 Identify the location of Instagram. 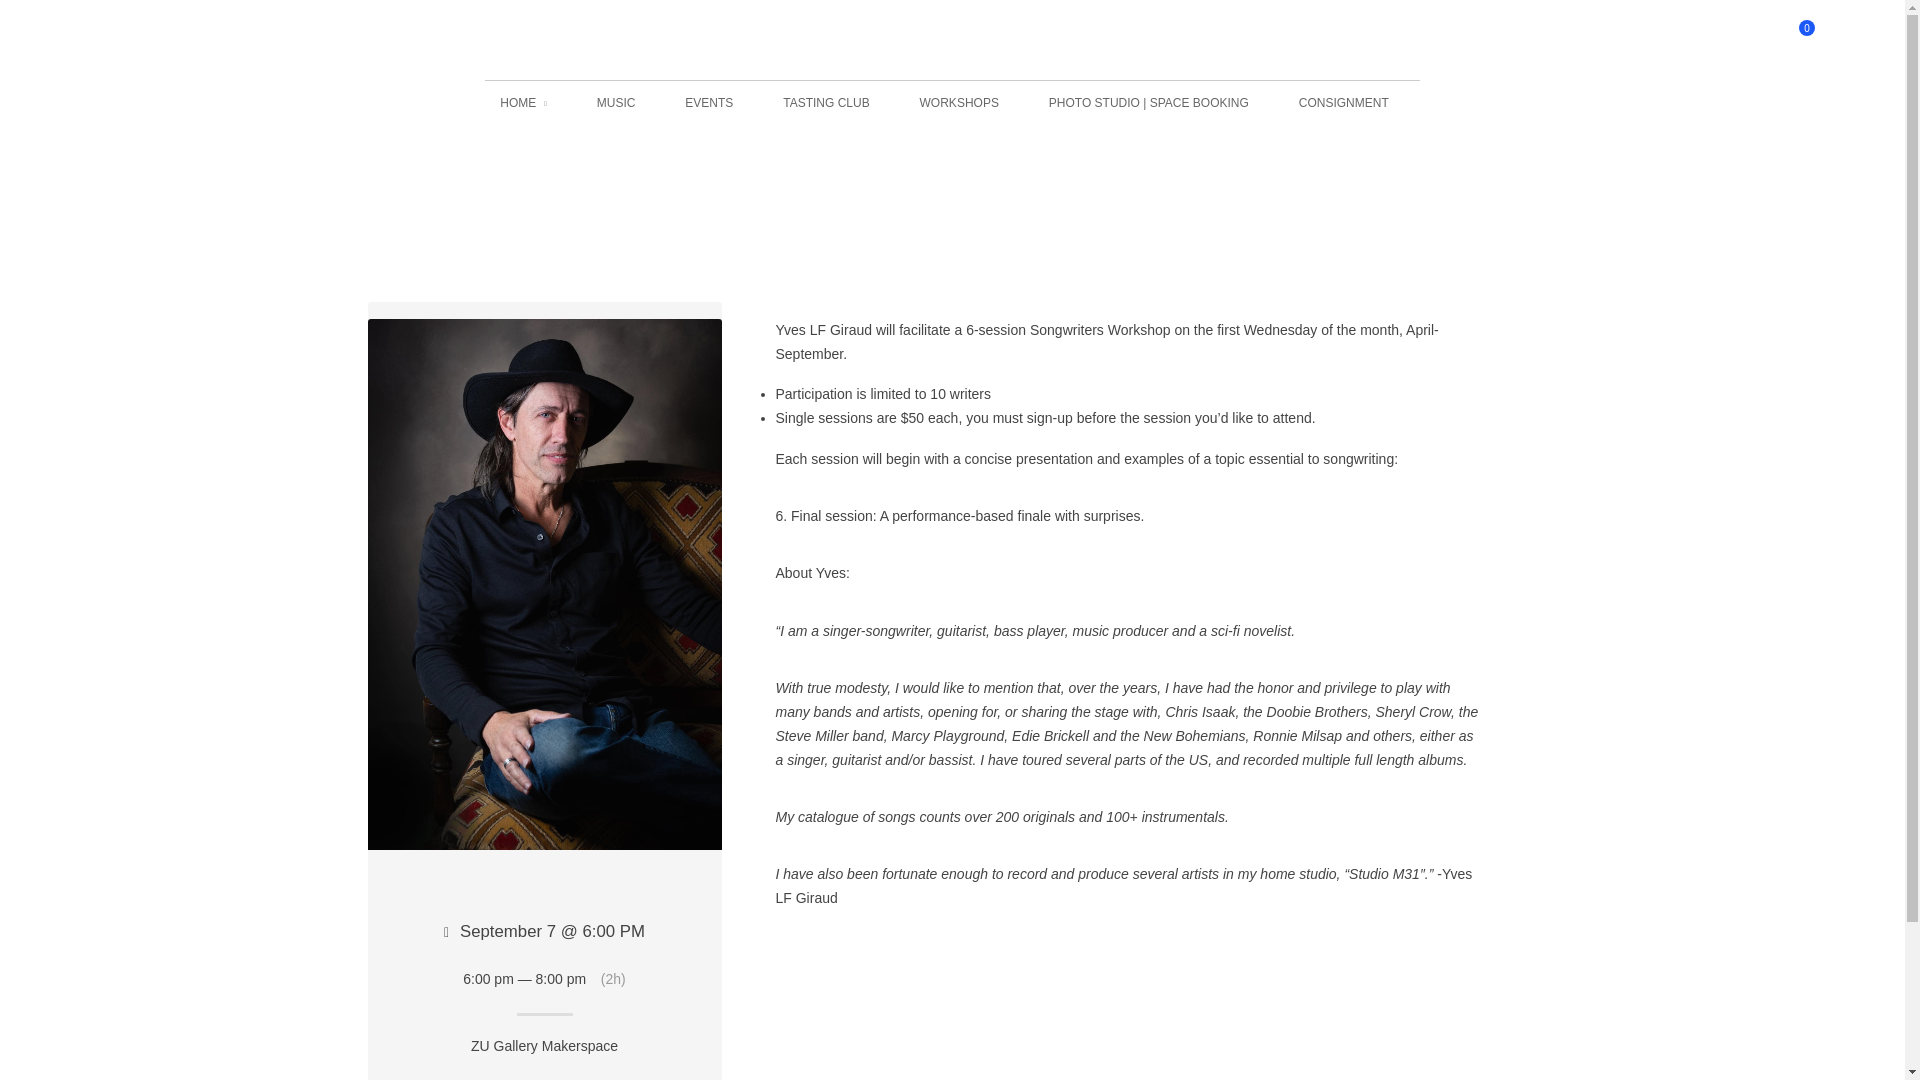
(1536, 1038).